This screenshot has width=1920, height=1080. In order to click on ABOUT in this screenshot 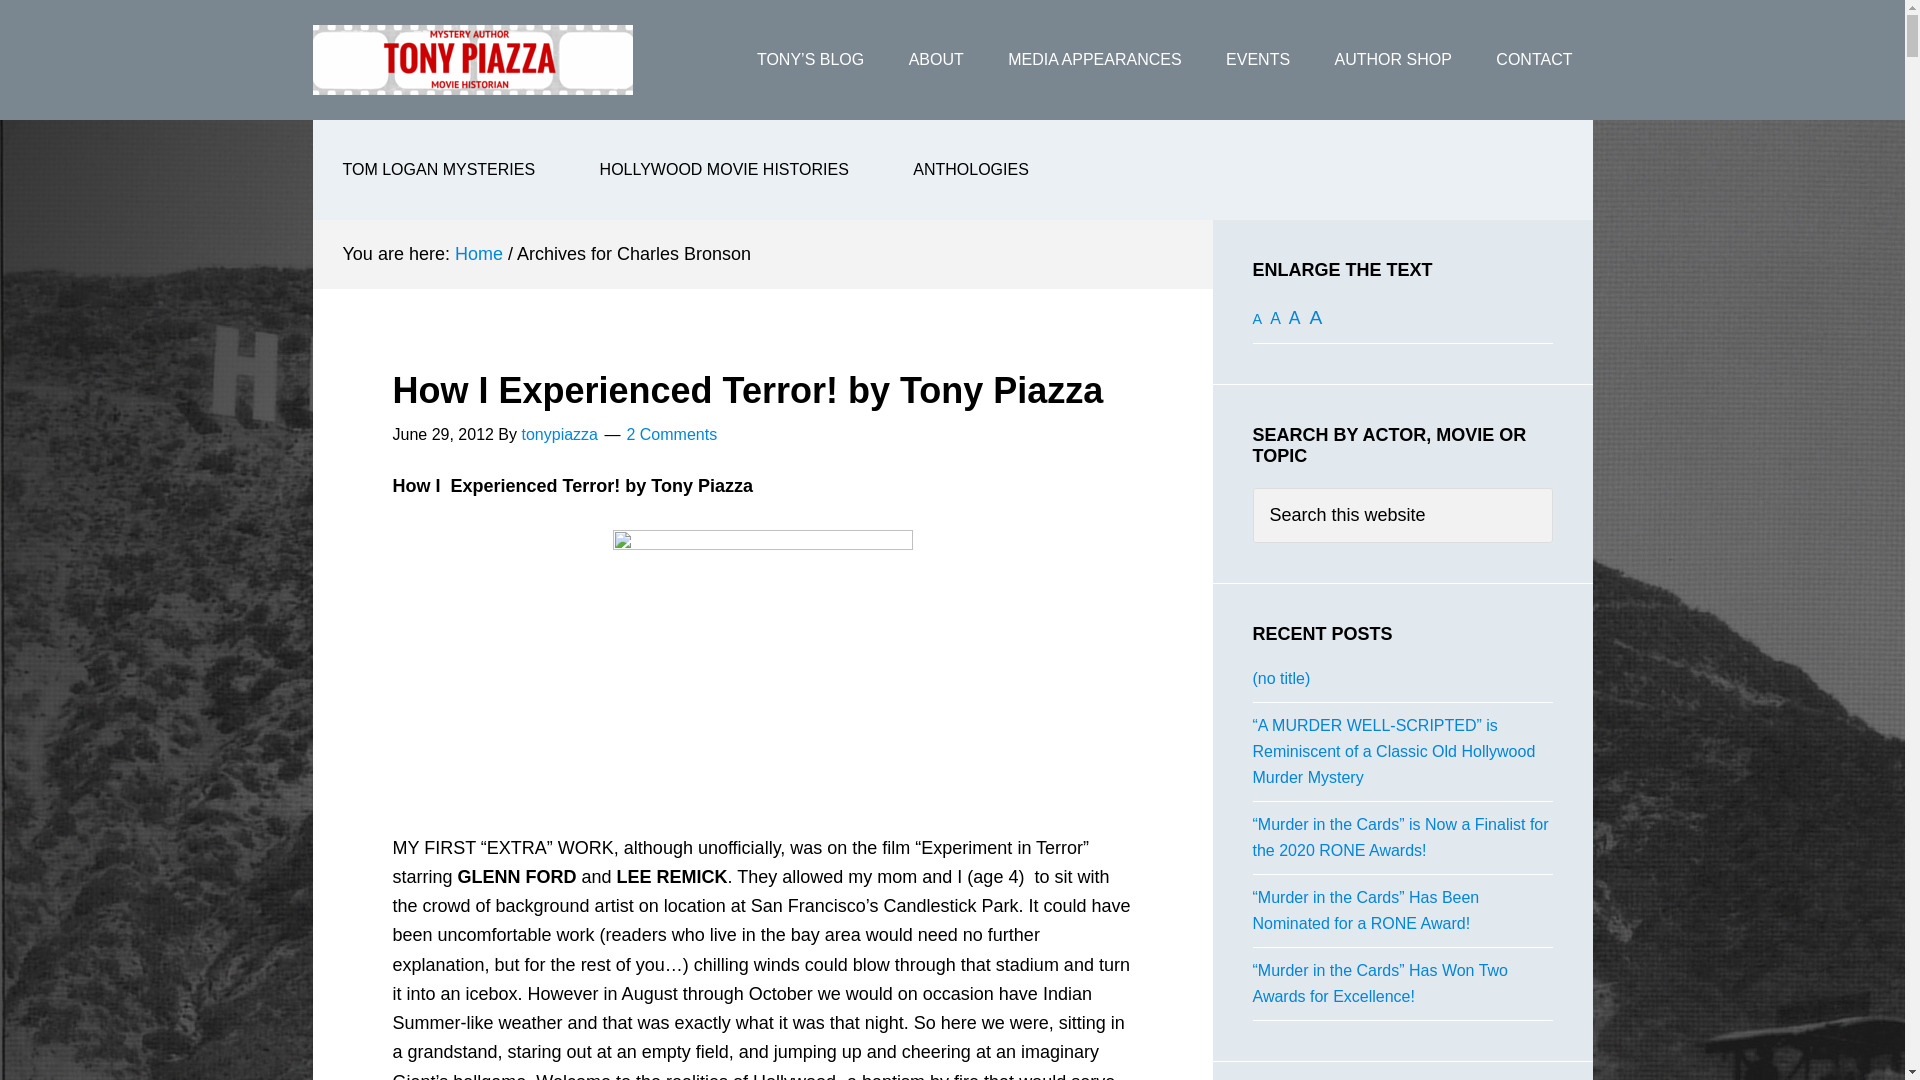, I will do `click(936, 60)`.